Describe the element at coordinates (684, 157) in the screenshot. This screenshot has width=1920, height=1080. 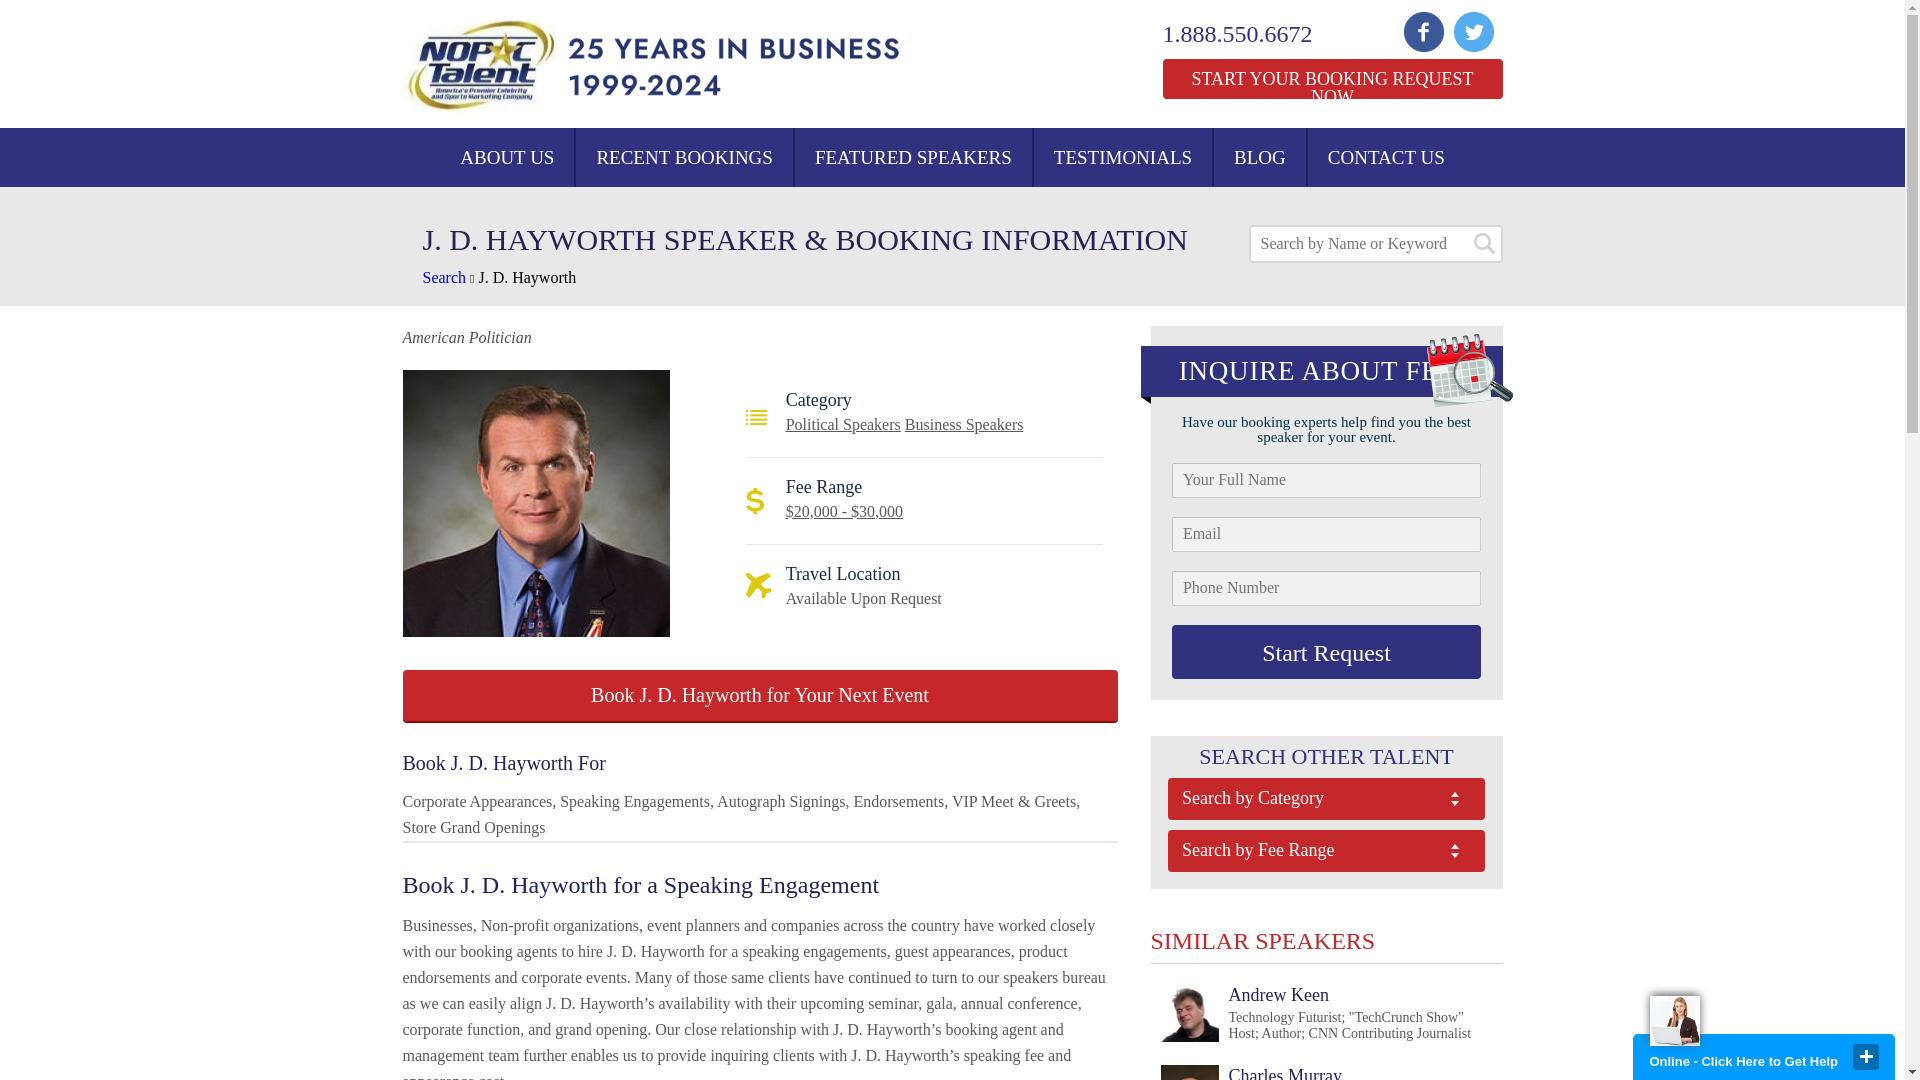
I see `RECENT BOOKINGS` at that location.